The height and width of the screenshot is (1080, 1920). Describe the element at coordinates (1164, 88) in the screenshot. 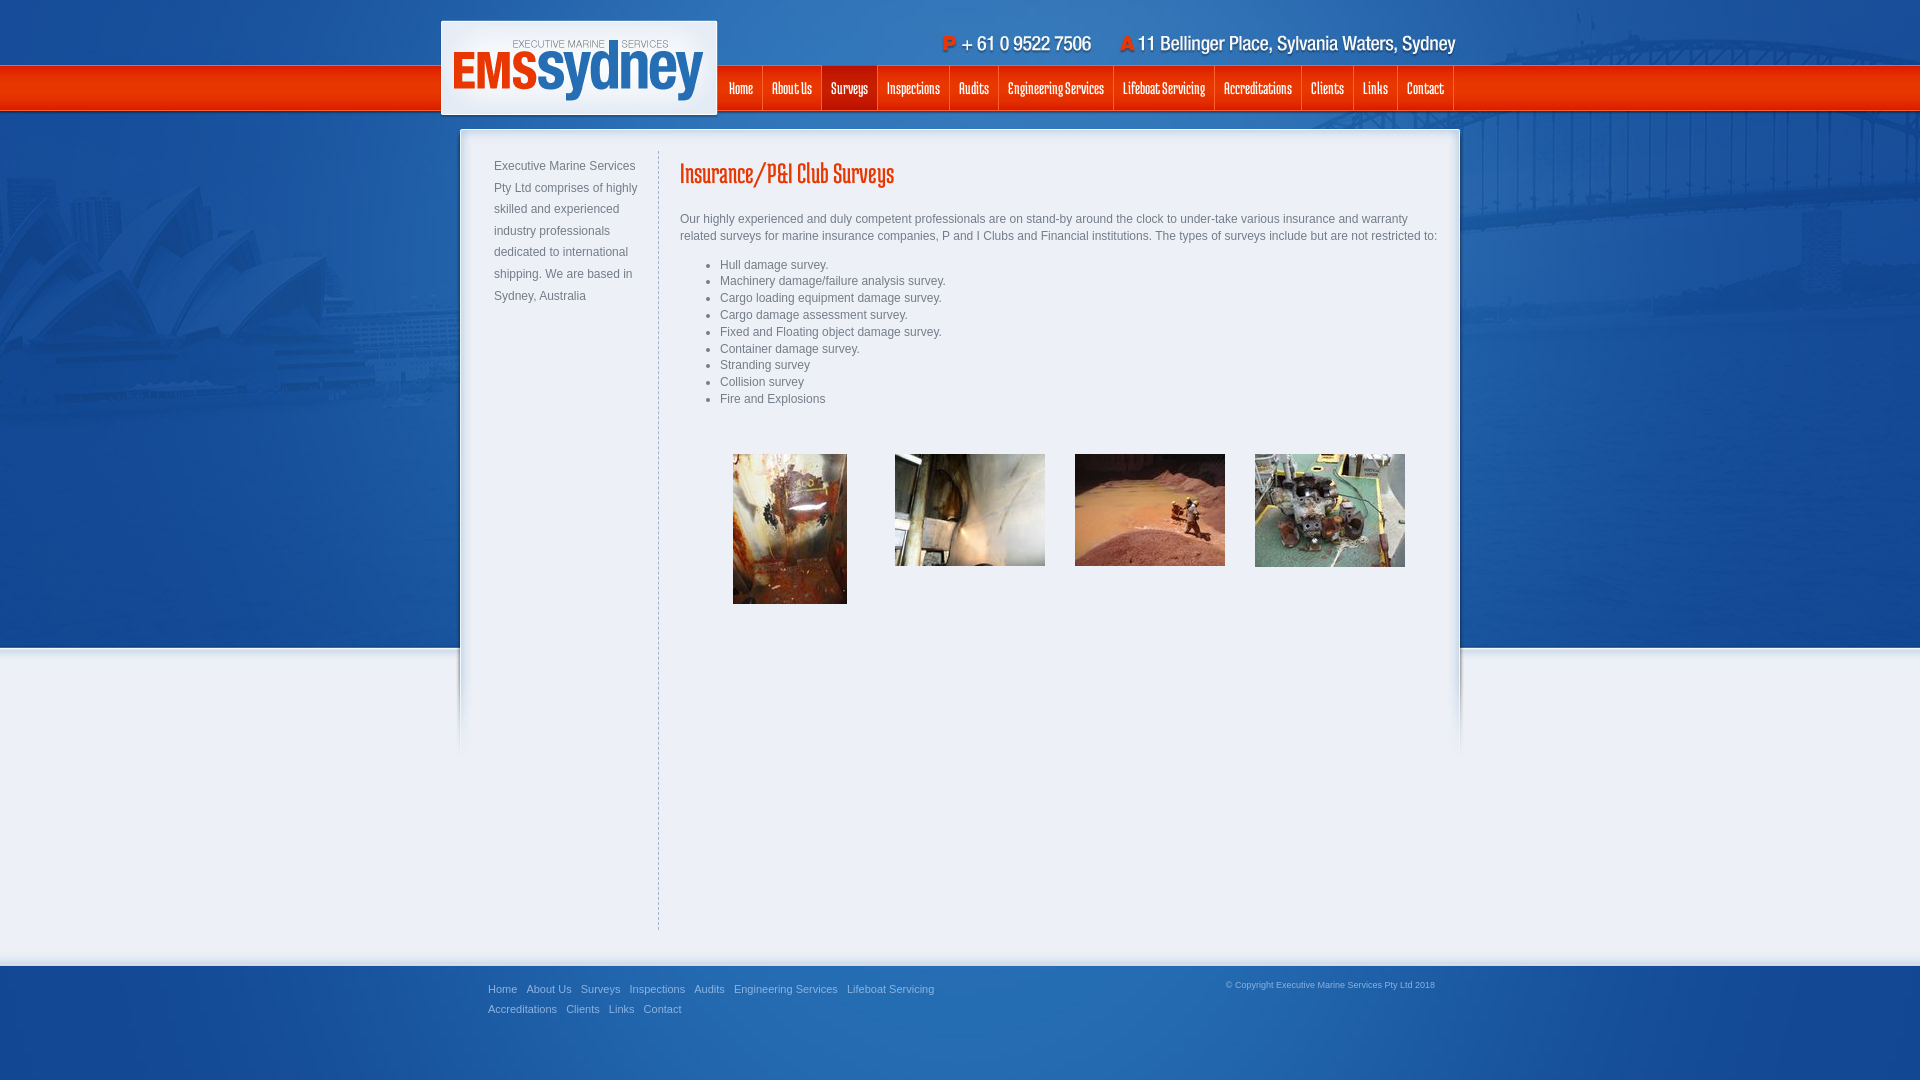

I see `Lifeboat Servicing` at that location.